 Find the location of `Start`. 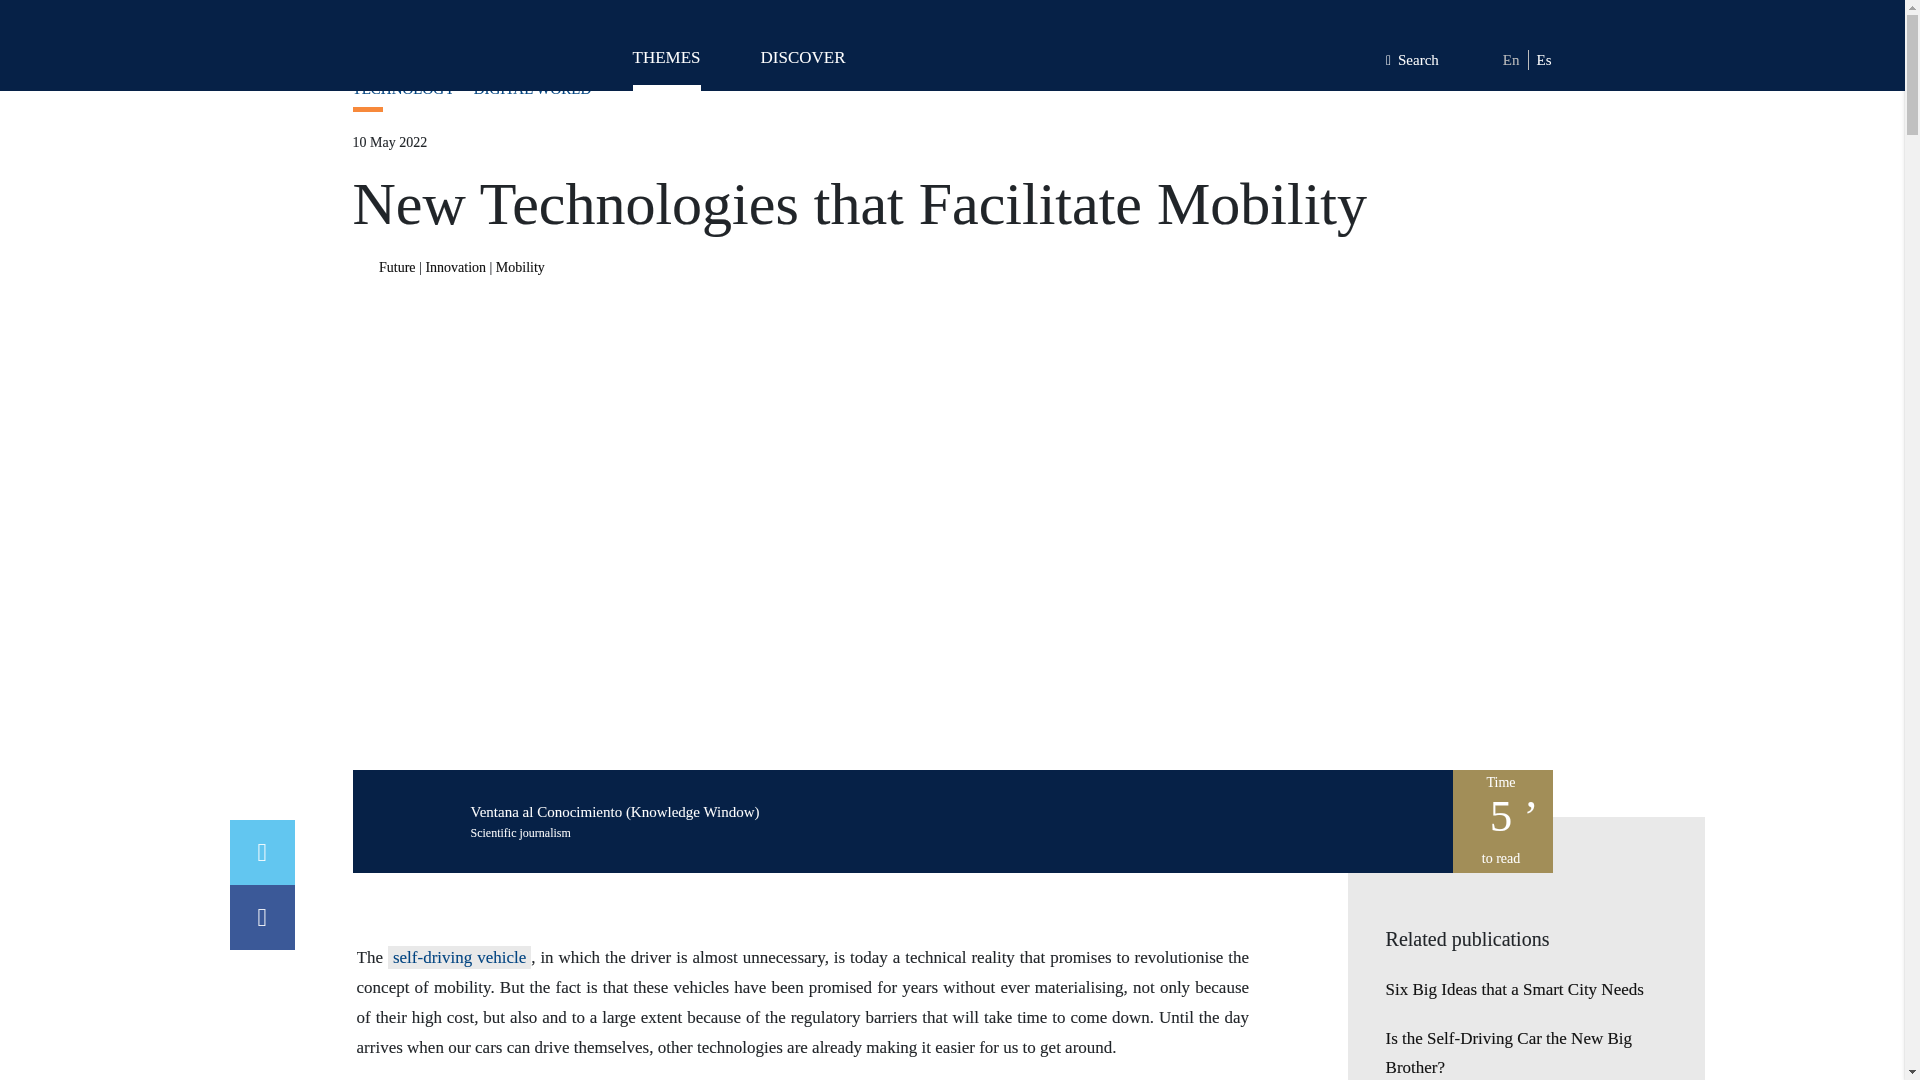

Start is located at coordinates (364, 34).